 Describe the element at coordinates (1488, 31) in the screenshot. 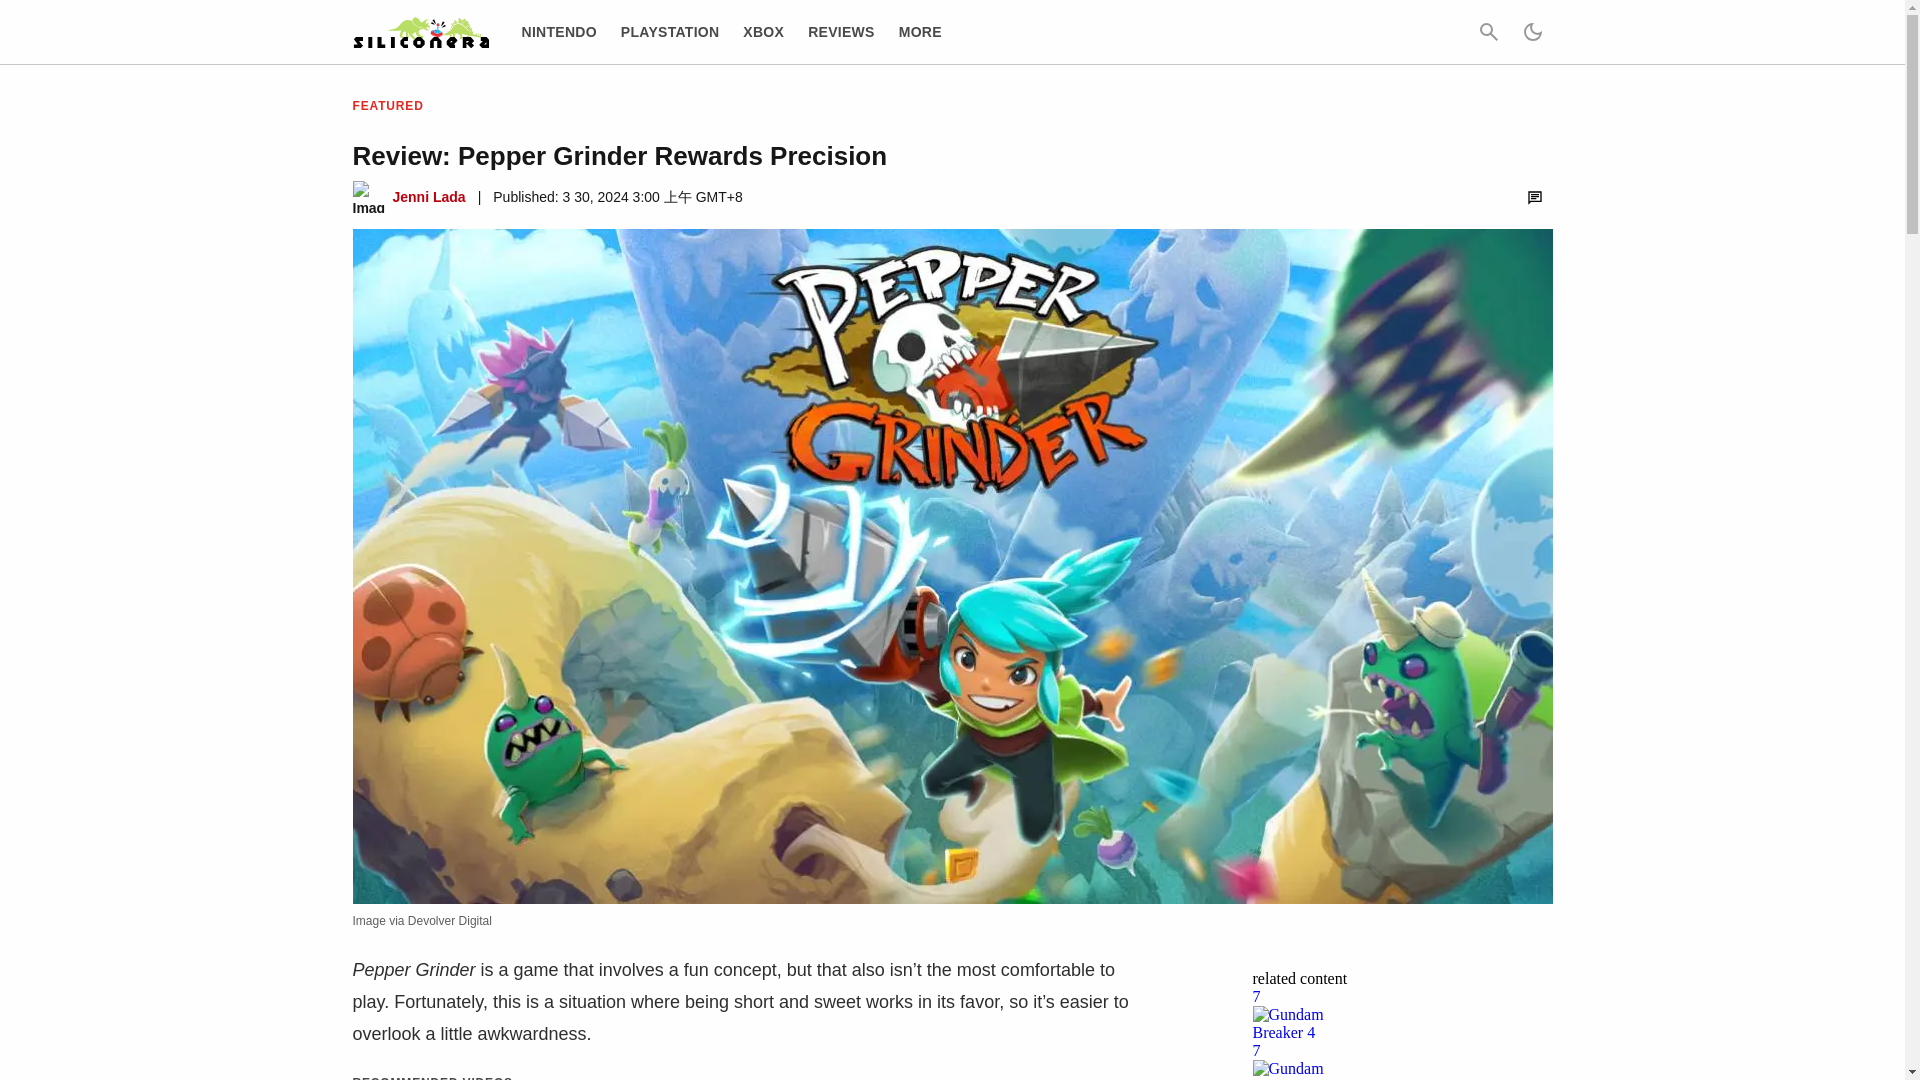

I see `Search` at that location.